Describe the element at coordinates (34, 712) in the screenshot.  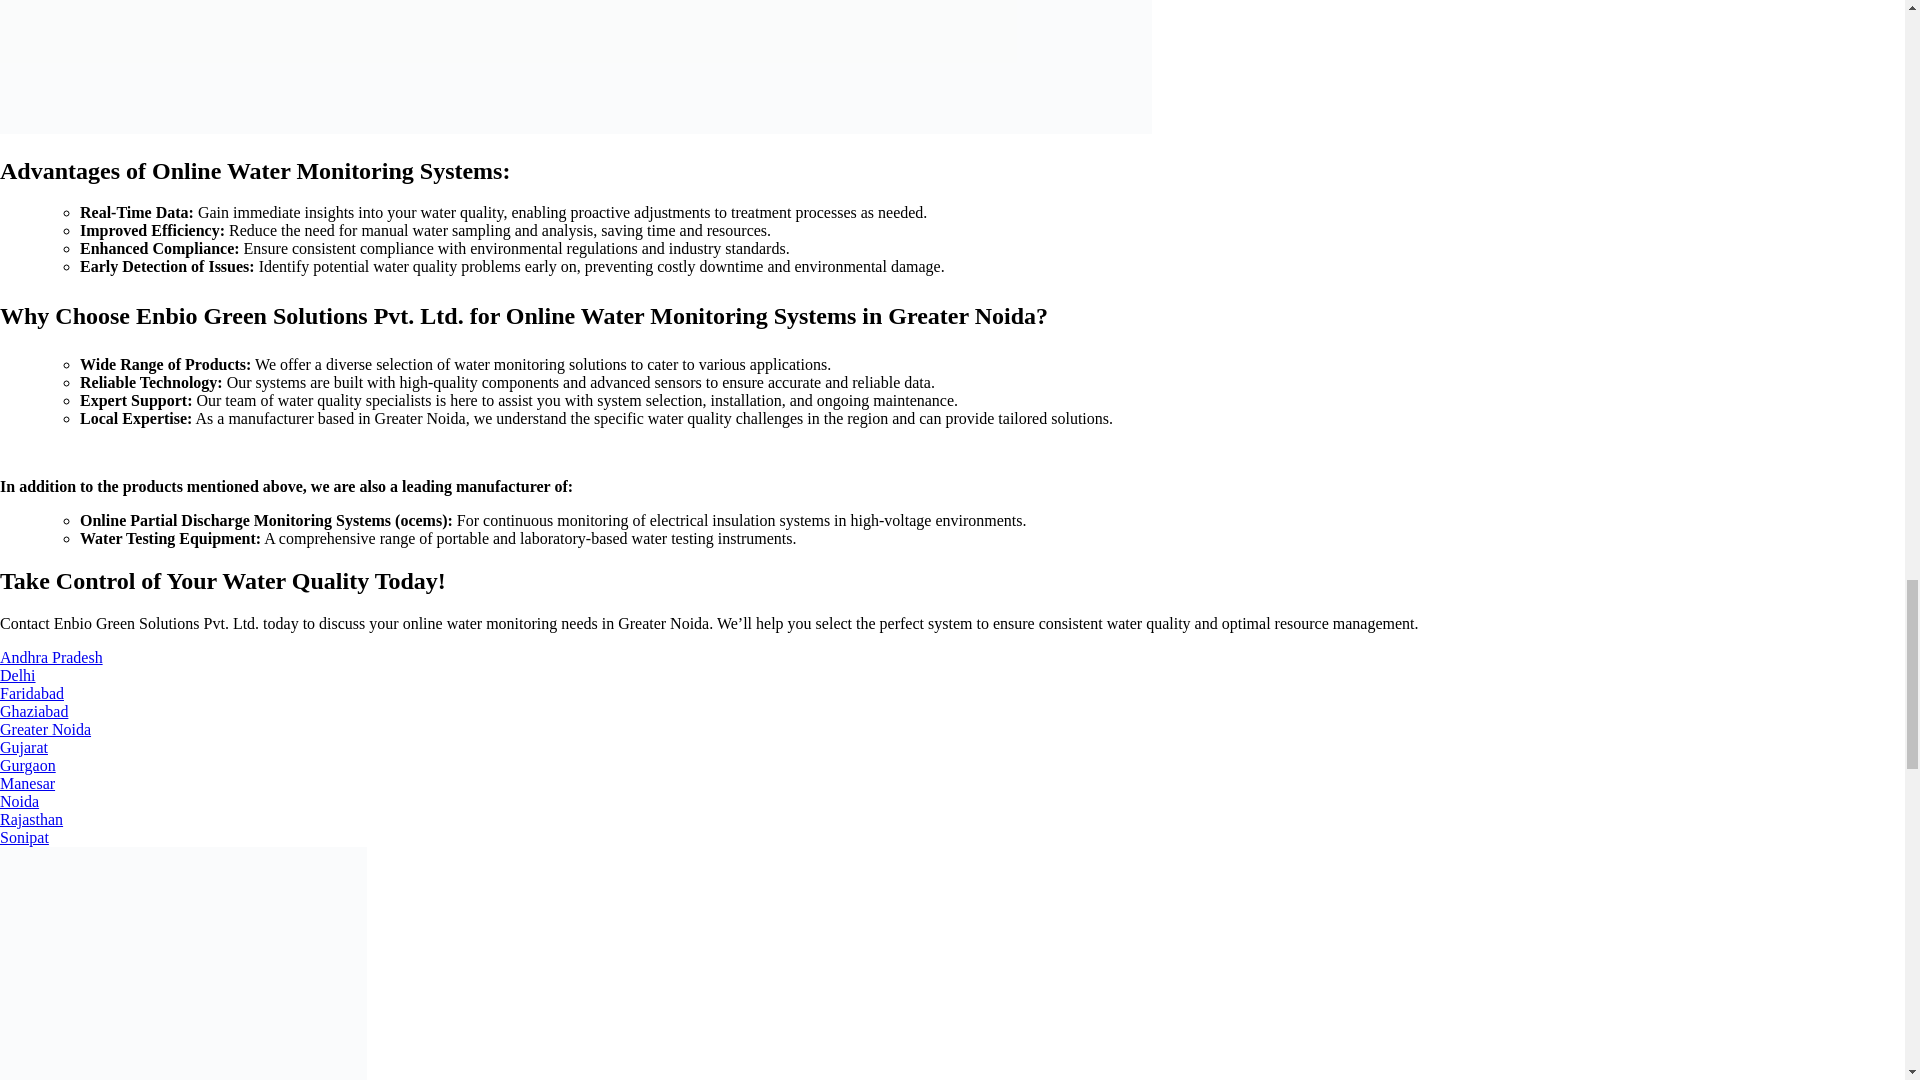
I see `Ghaziabad` at that location.